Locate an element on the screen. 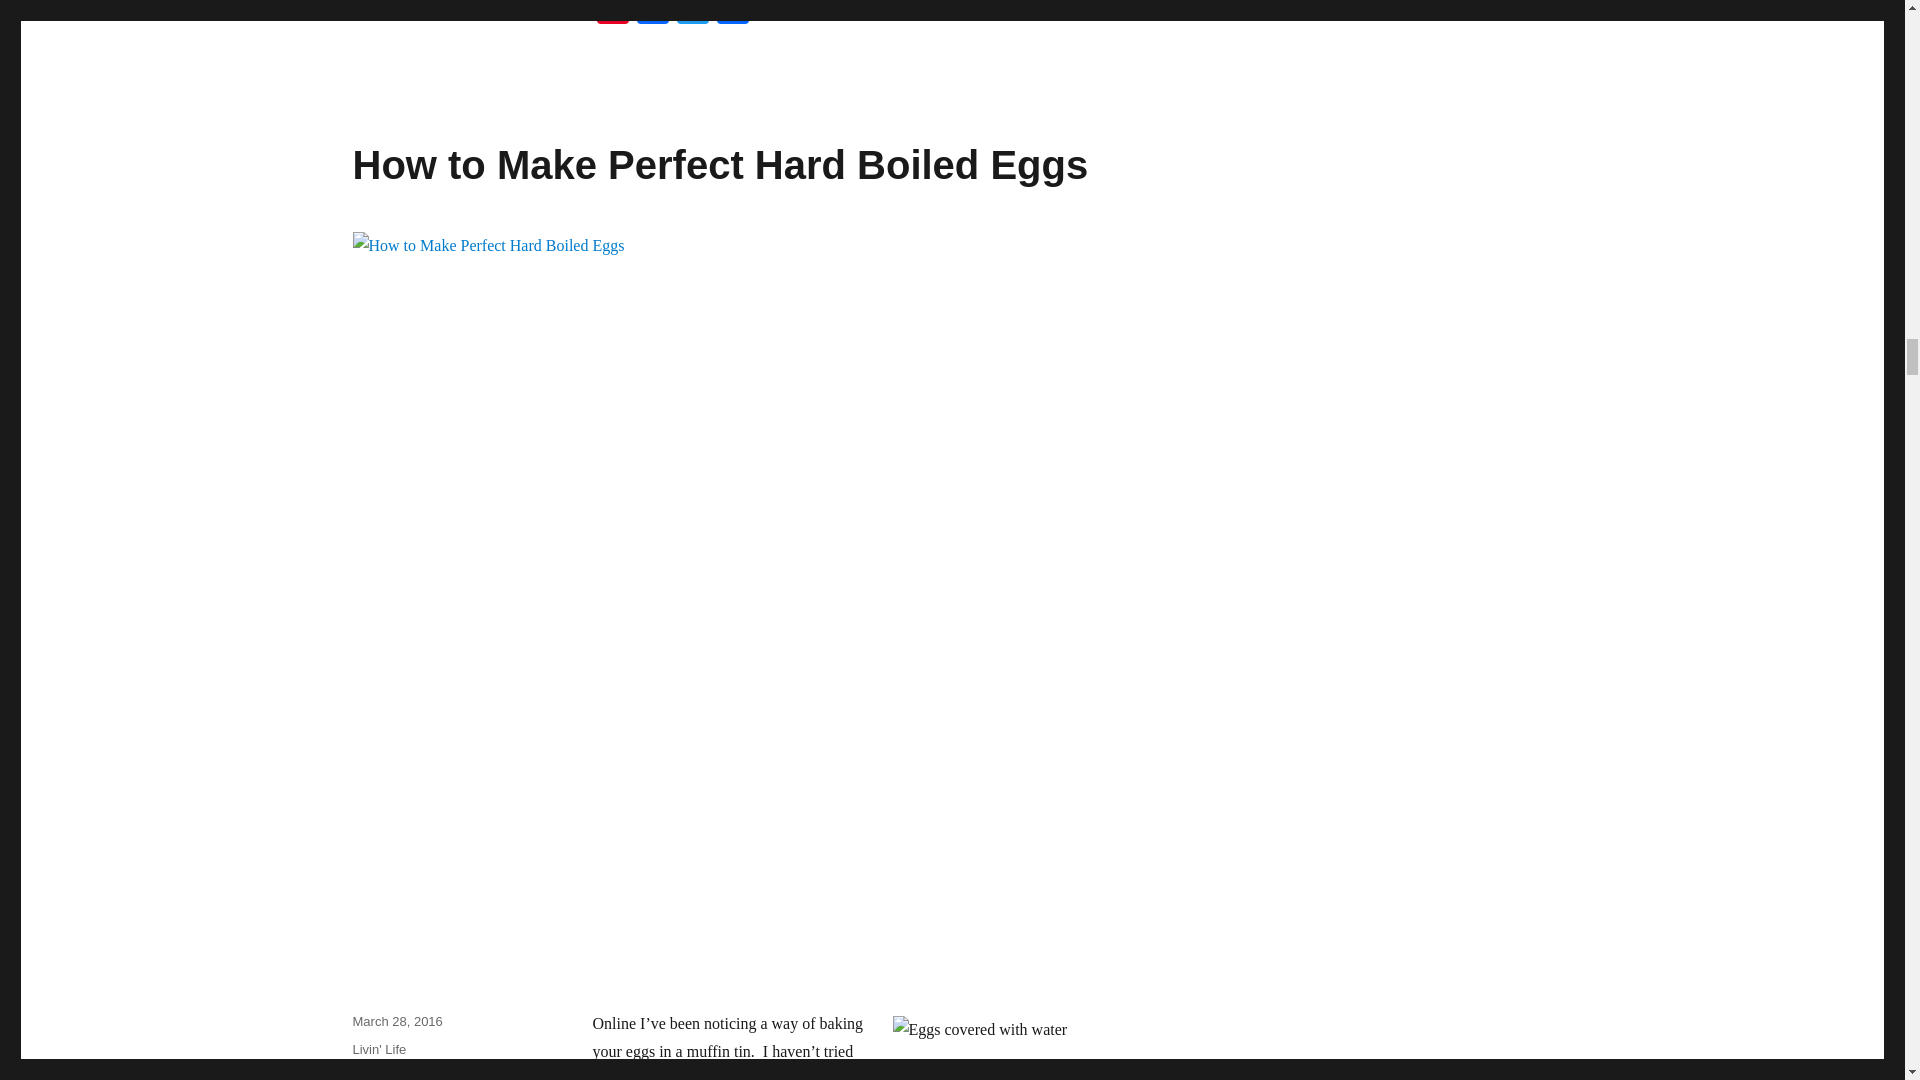 This screenshot has height=1080, width=1920. Facebook is located at coordinates (652, 14).